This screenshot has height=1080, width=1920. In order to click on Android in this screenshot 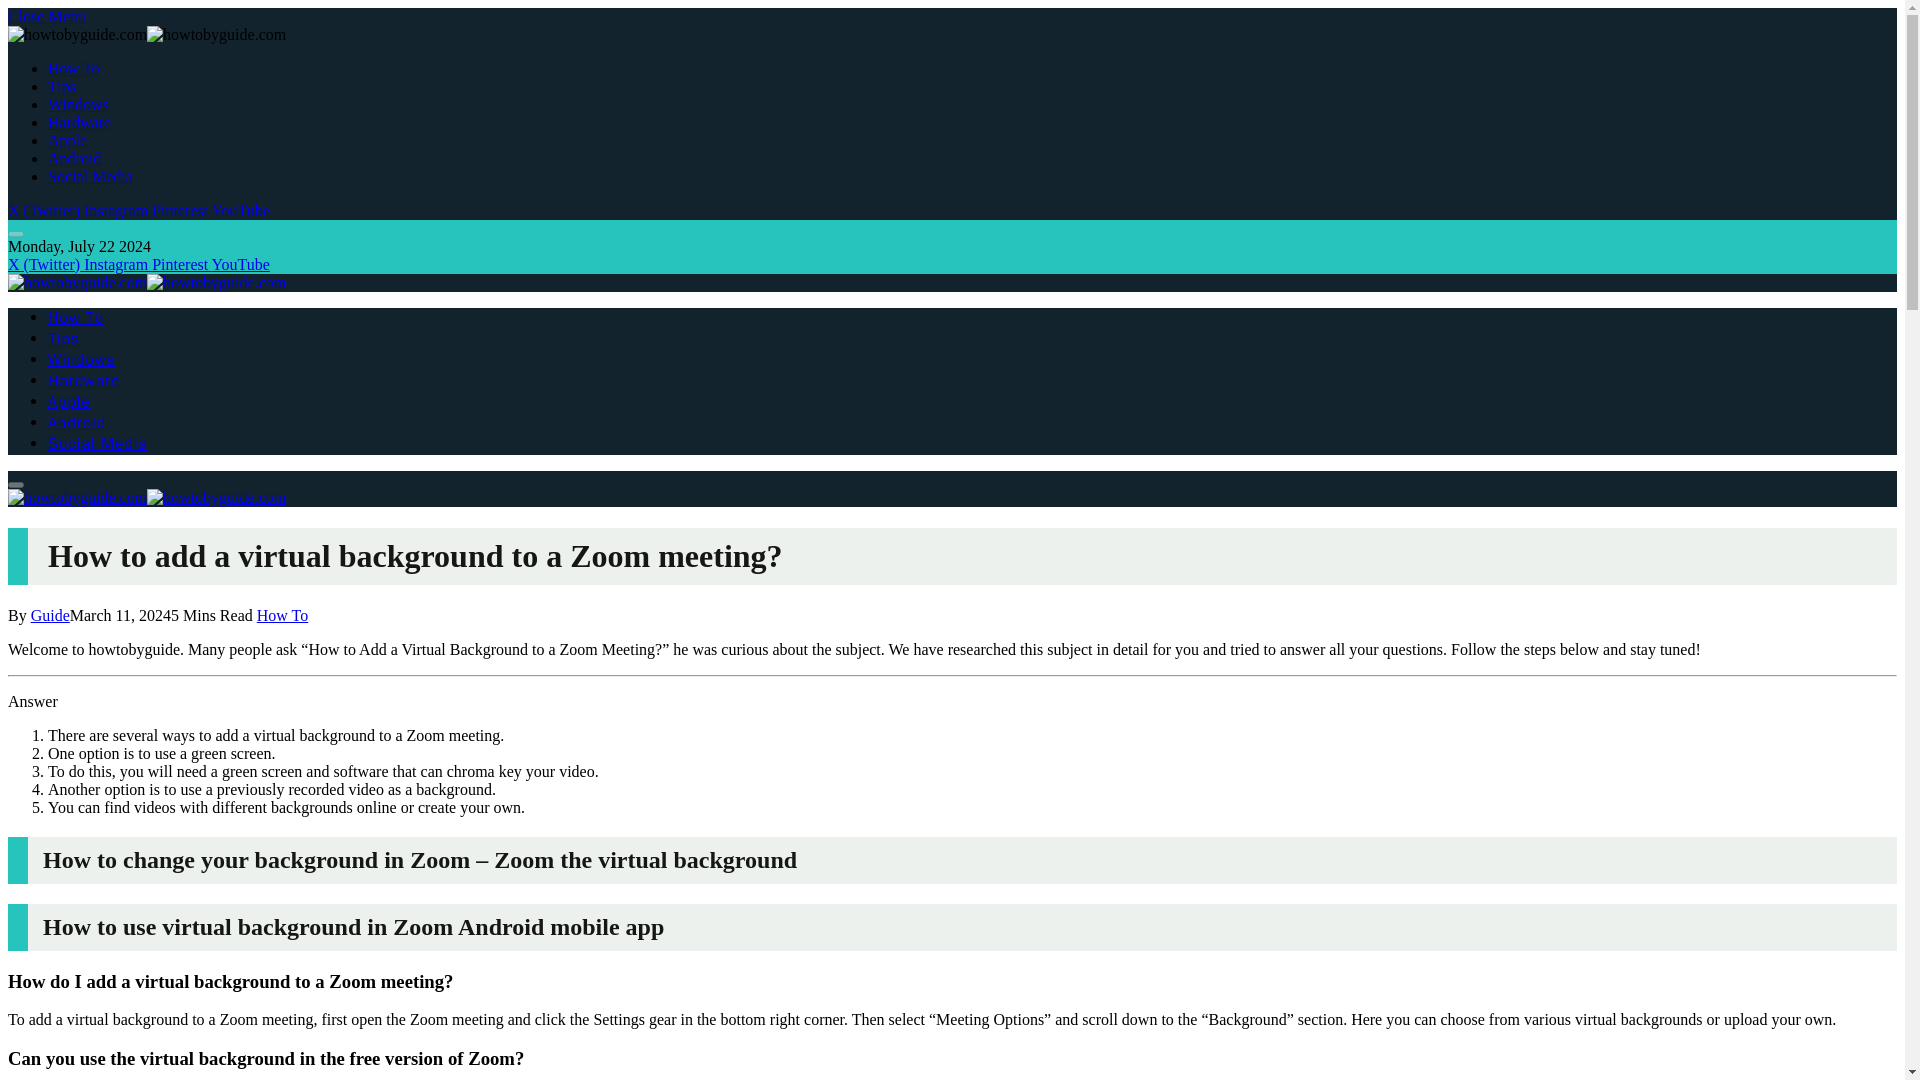, I will do `click(74, 158)`.